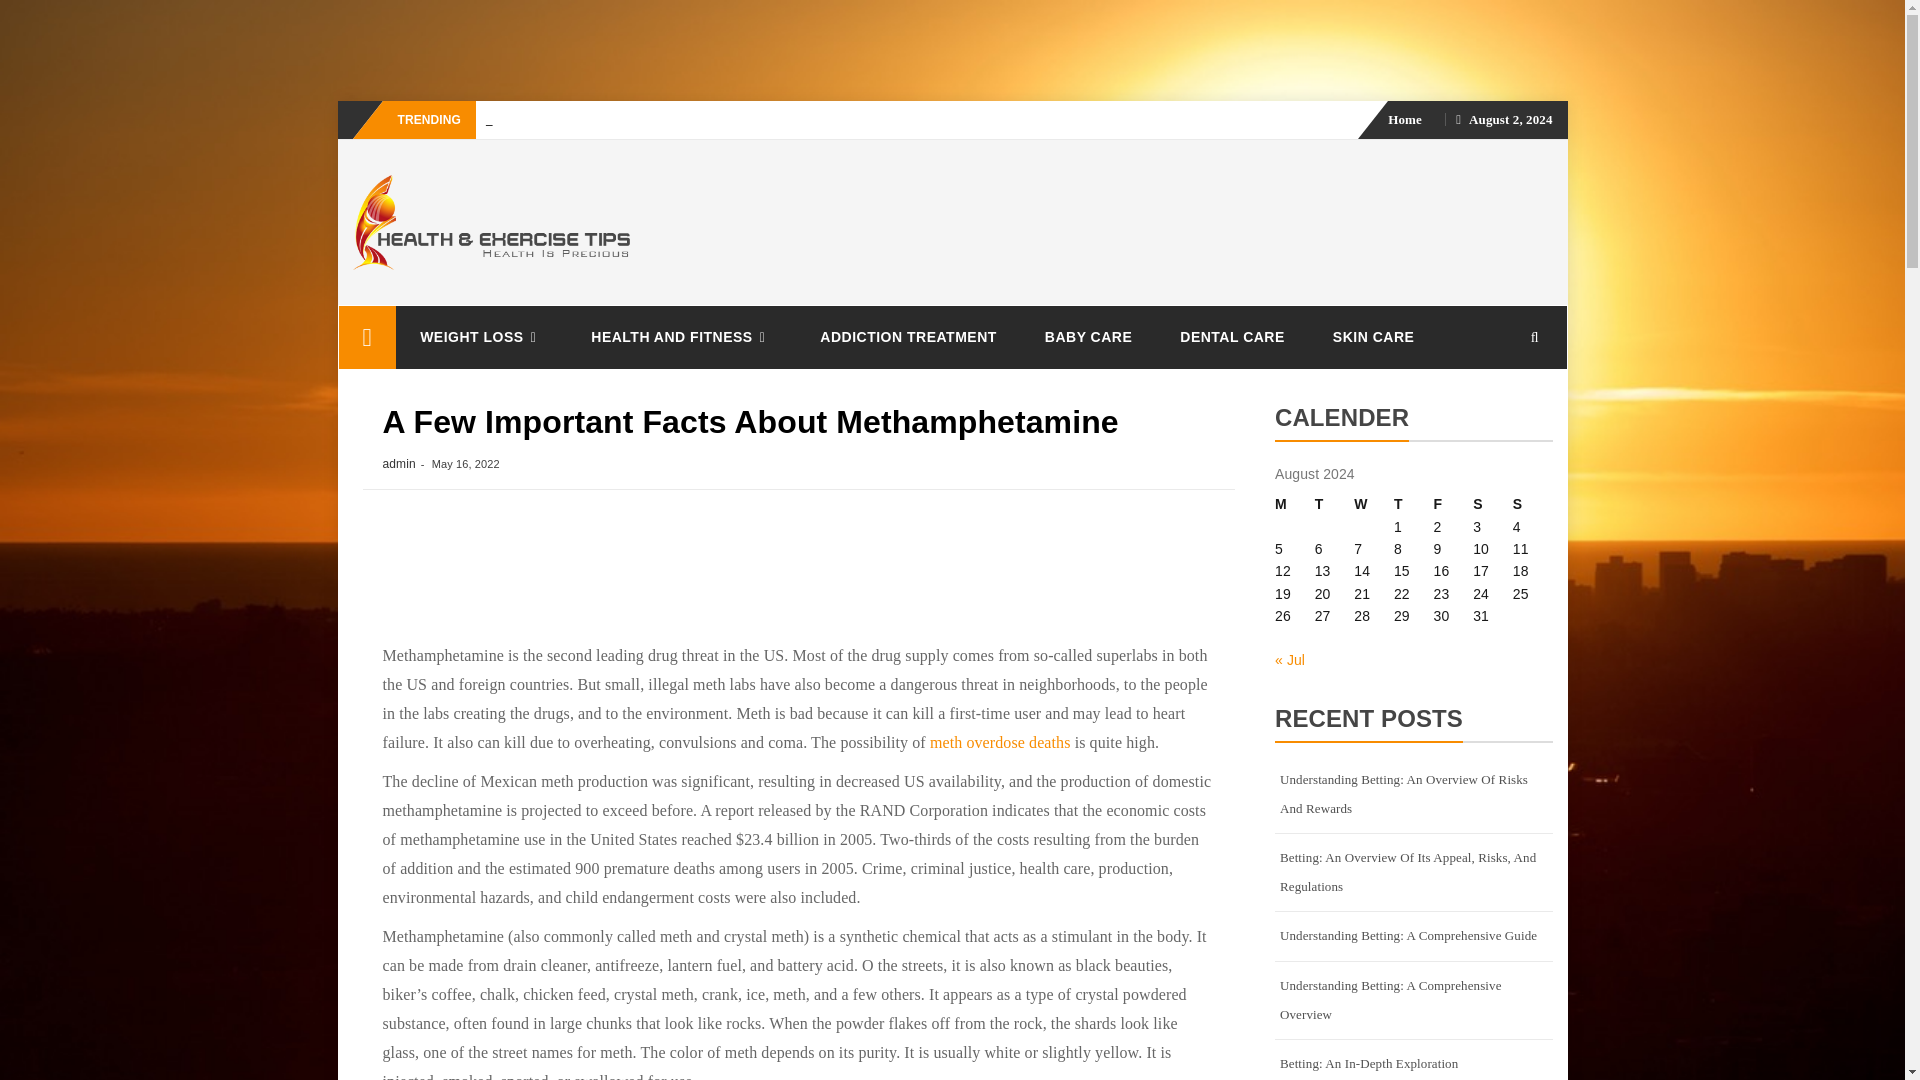  What do you see at coordinates (480, 337) in the screenshot?
I see `WEIGHT LOSS` at bounding box center [480, 337].